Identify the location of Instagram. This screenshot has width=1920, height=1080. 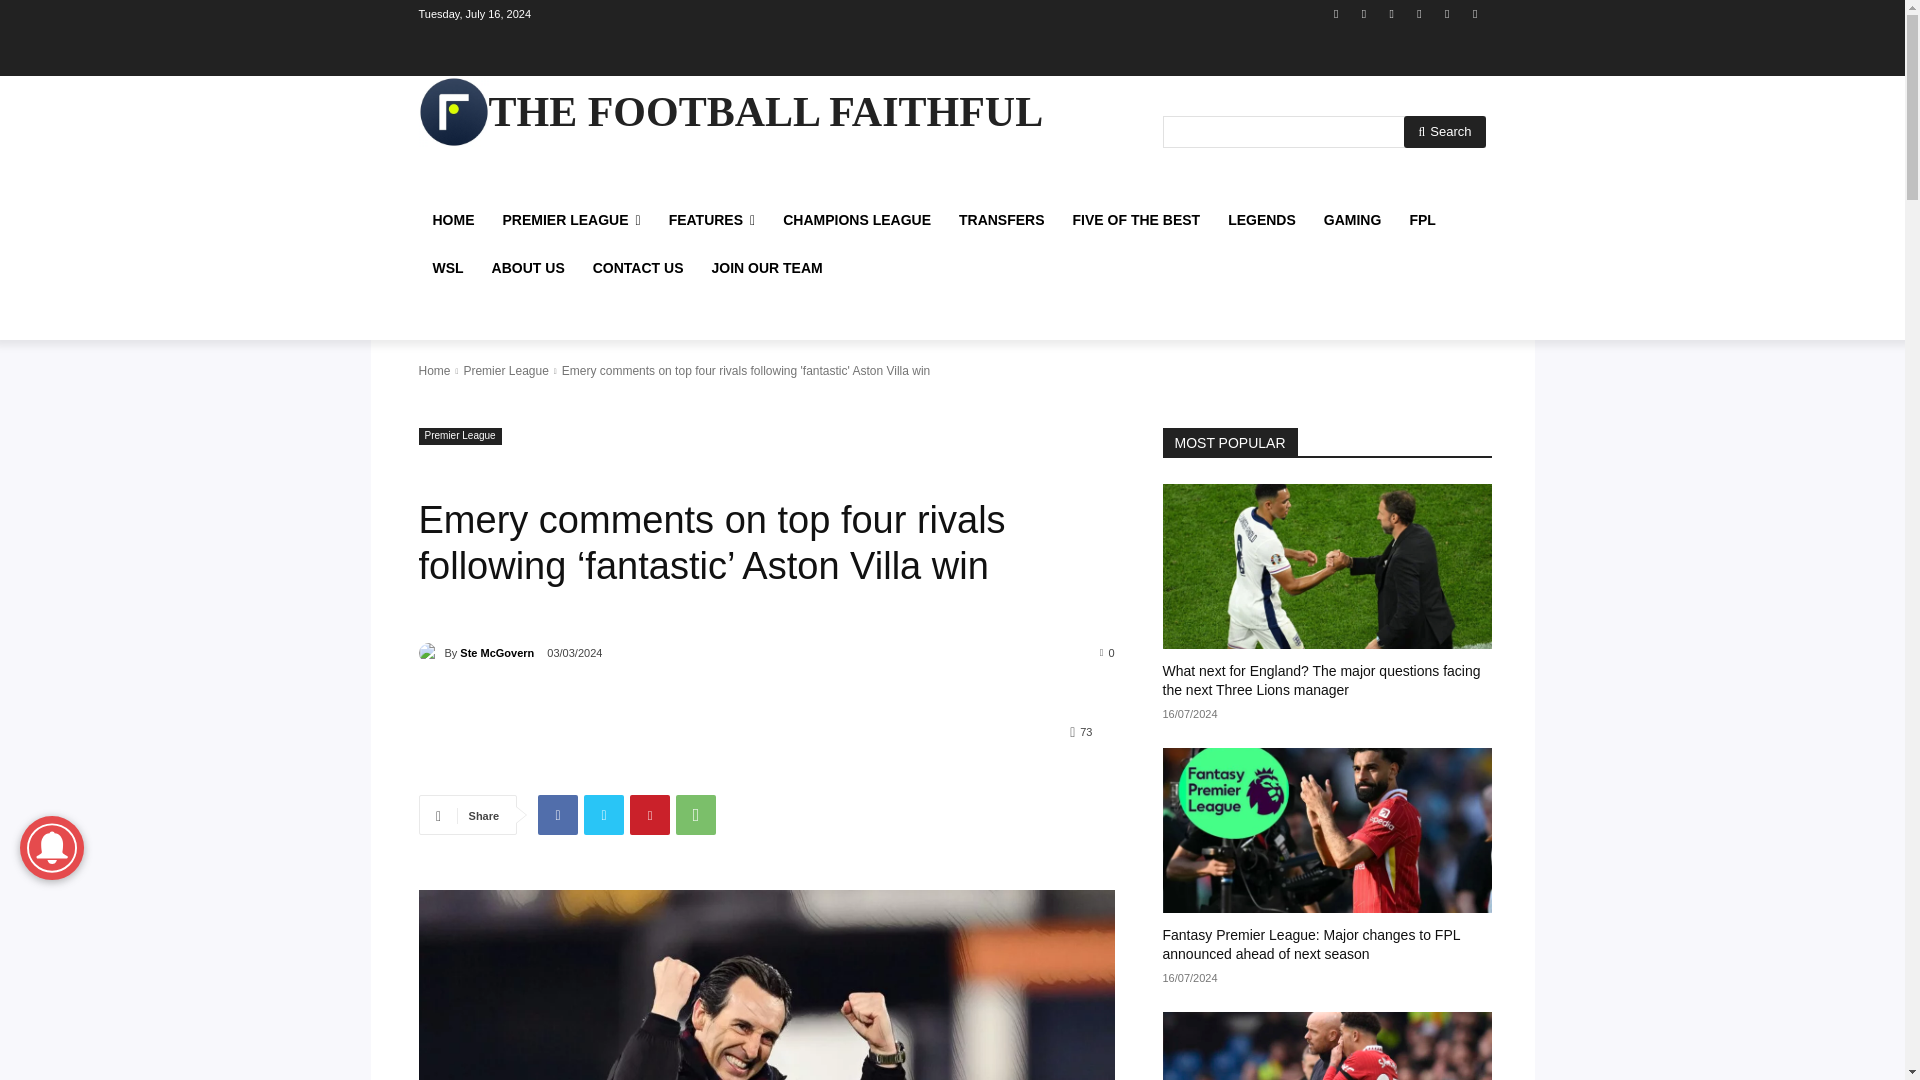
(1364, 13).